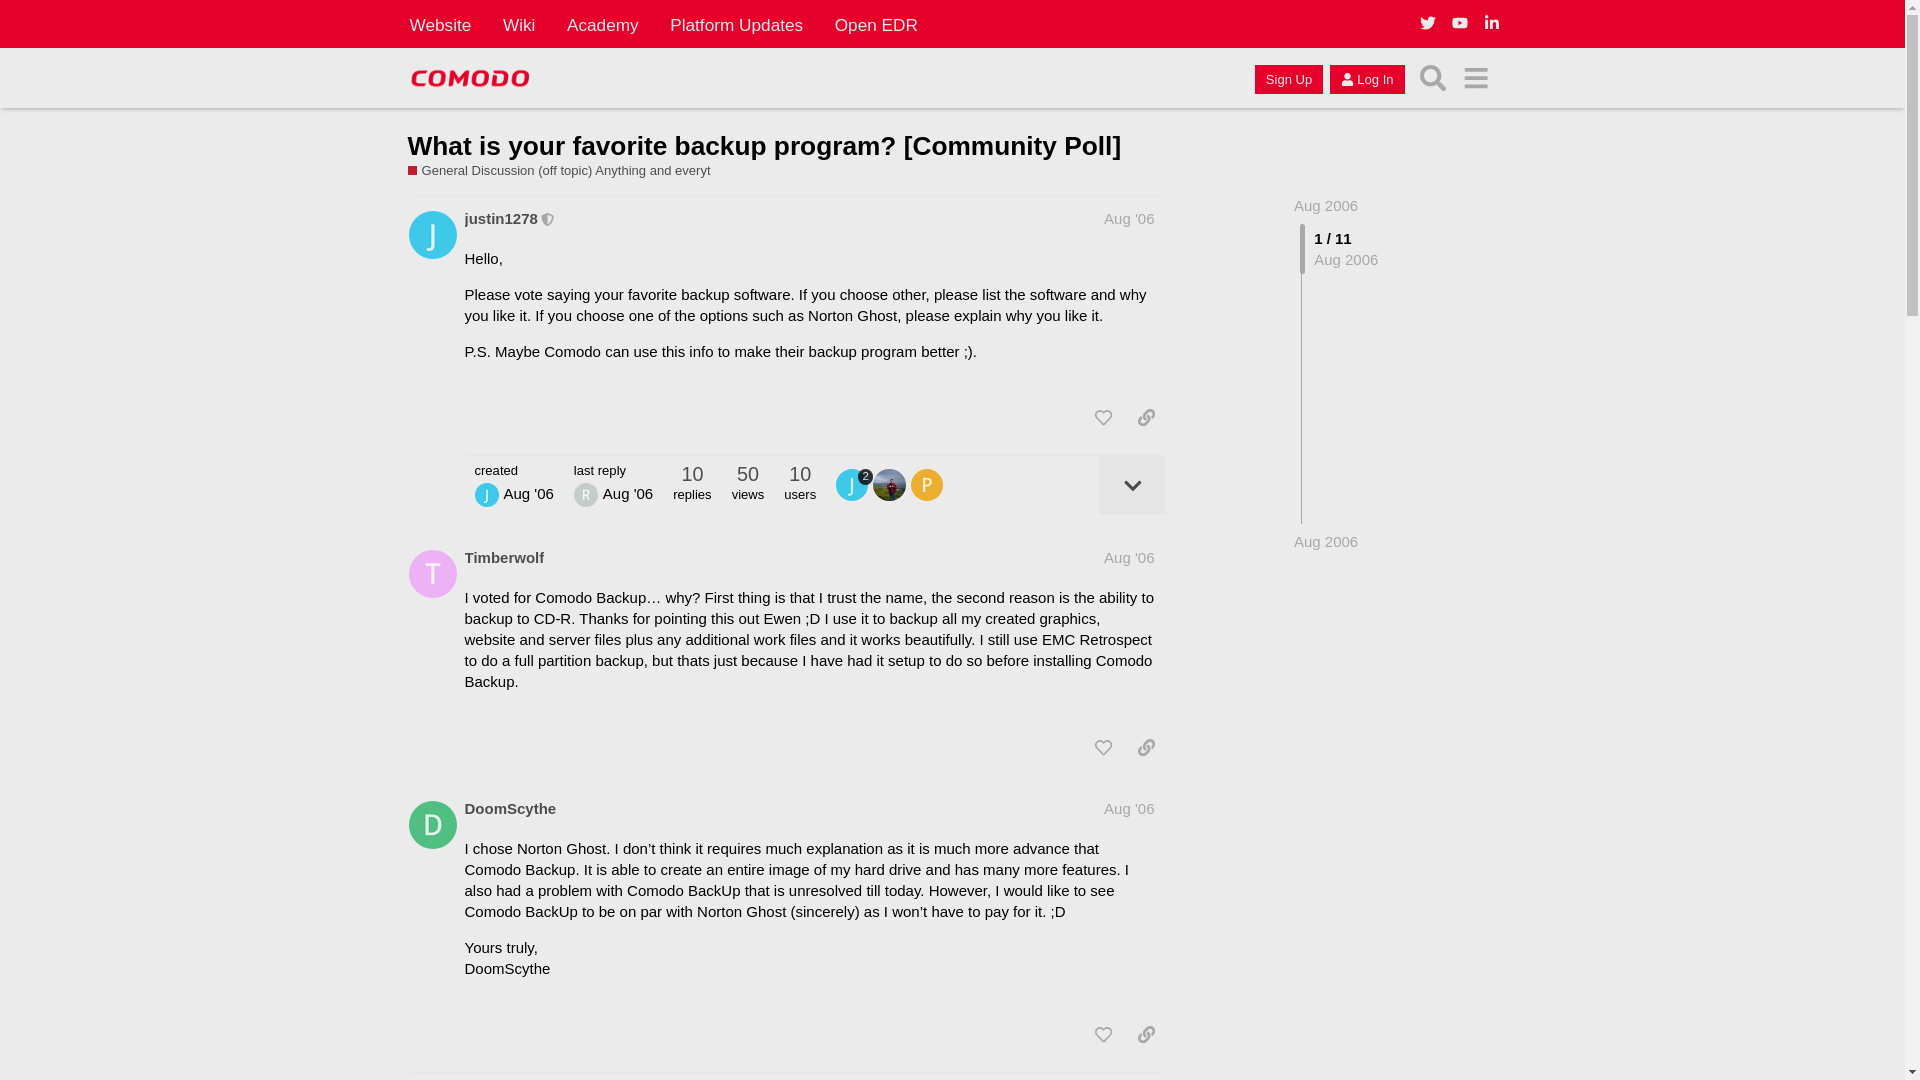 The height and width of the screenshot is (1080, 1920). What do you see at coordinates (854, 484) in the screenshot?
I see `2` at bounding box center [854, 484].